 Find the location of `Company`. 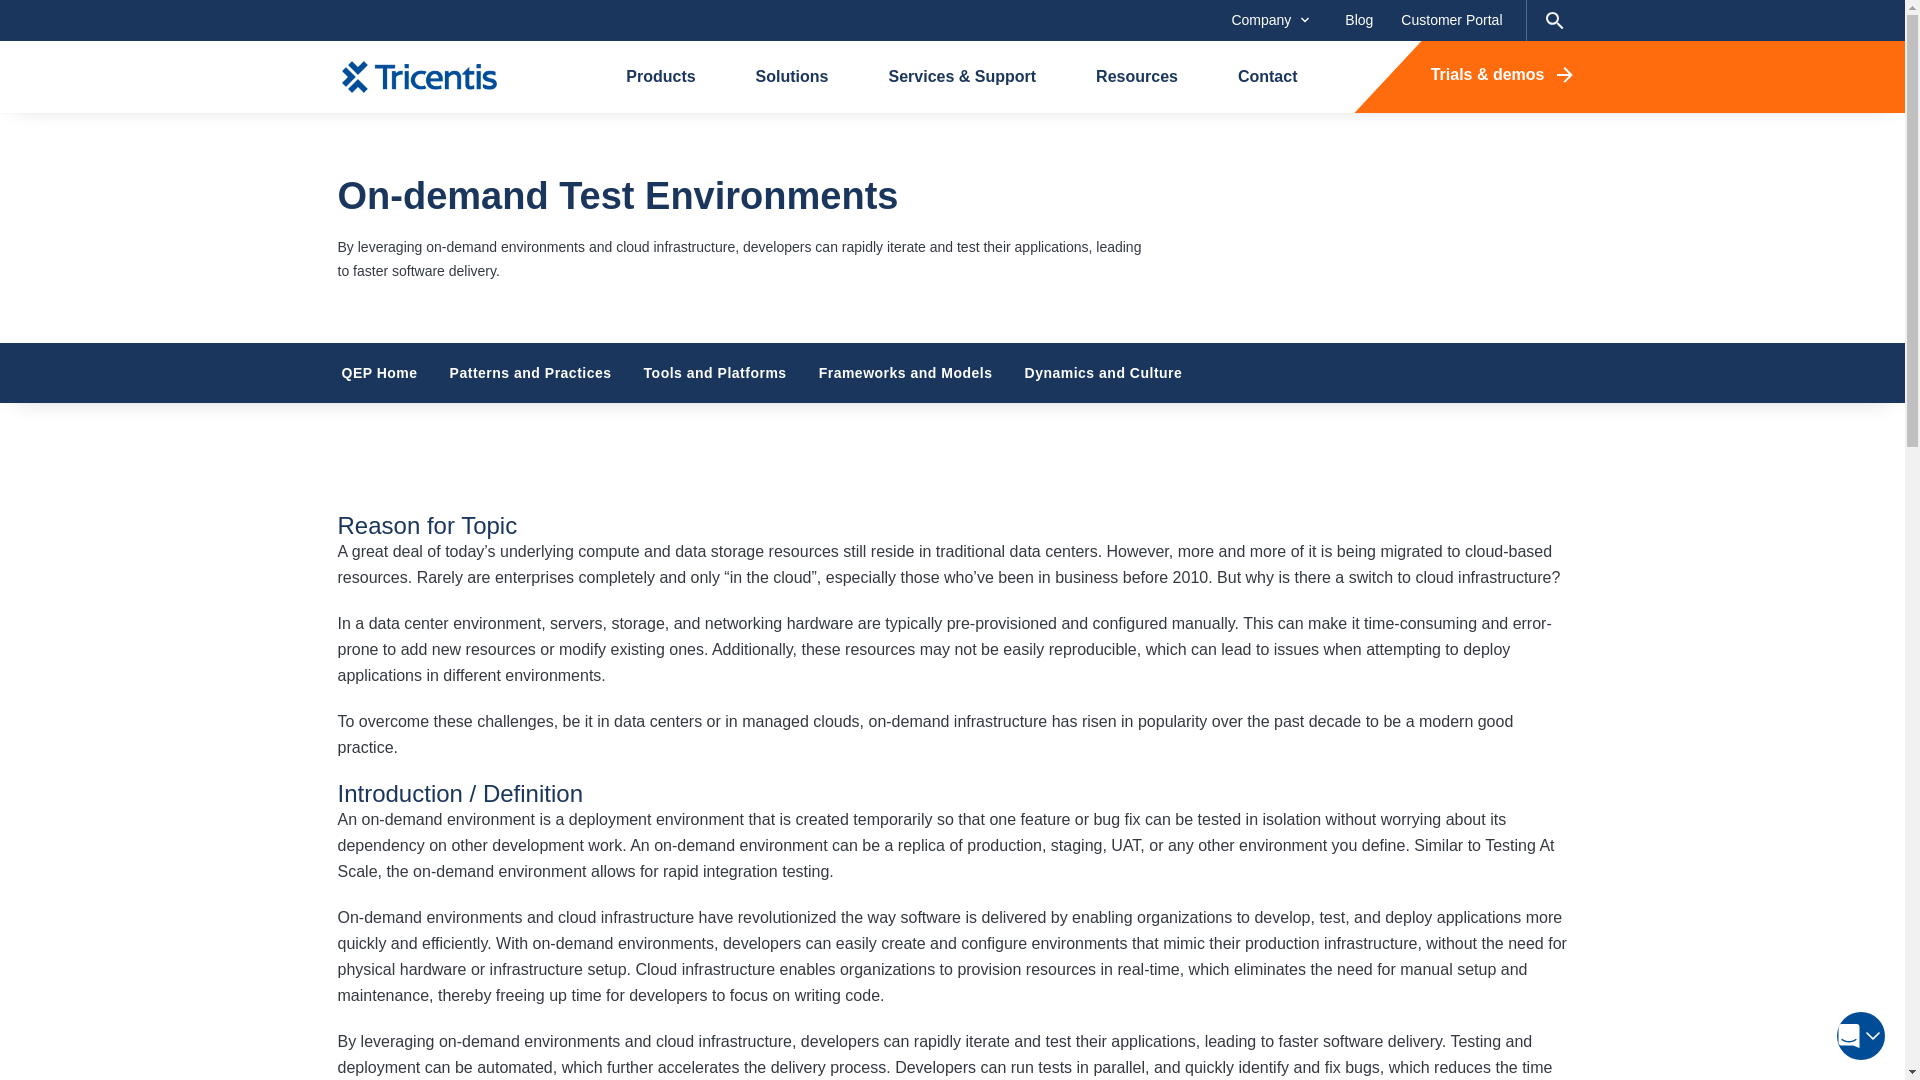

Company is located at coordinates (1270, 20).